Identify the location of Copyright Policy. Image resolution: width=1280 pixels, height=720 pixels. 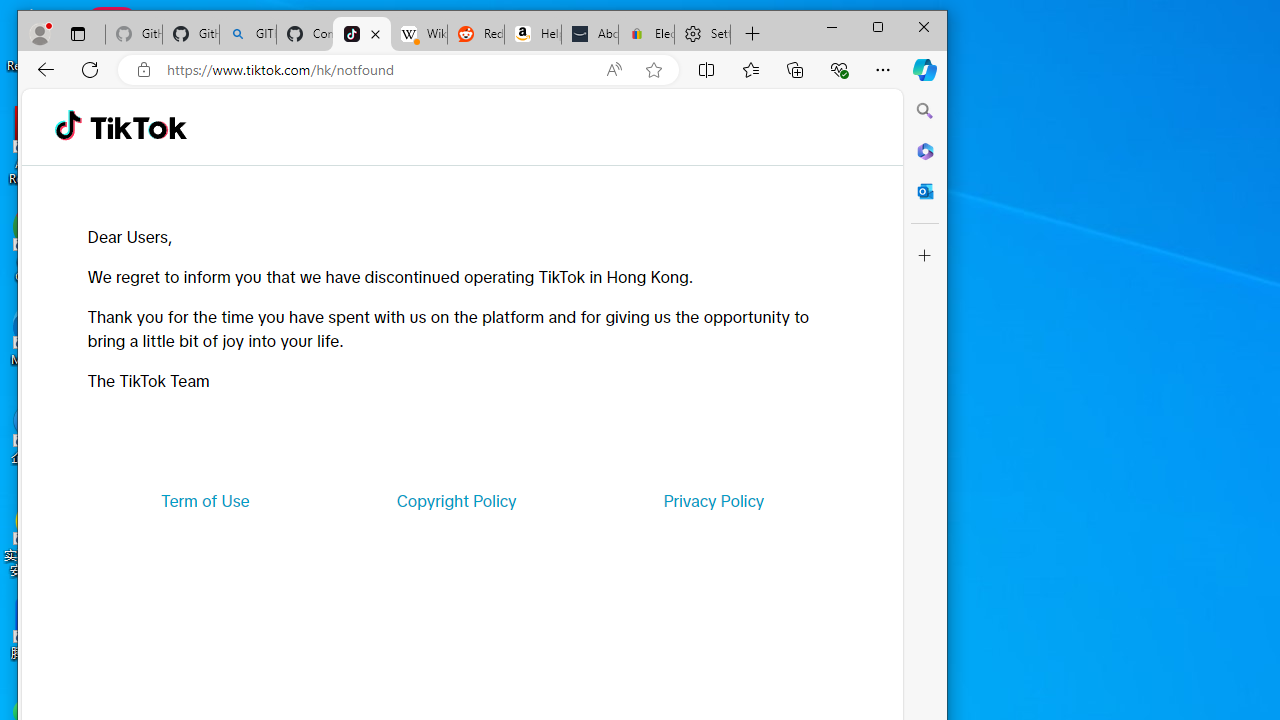
(456, 500).